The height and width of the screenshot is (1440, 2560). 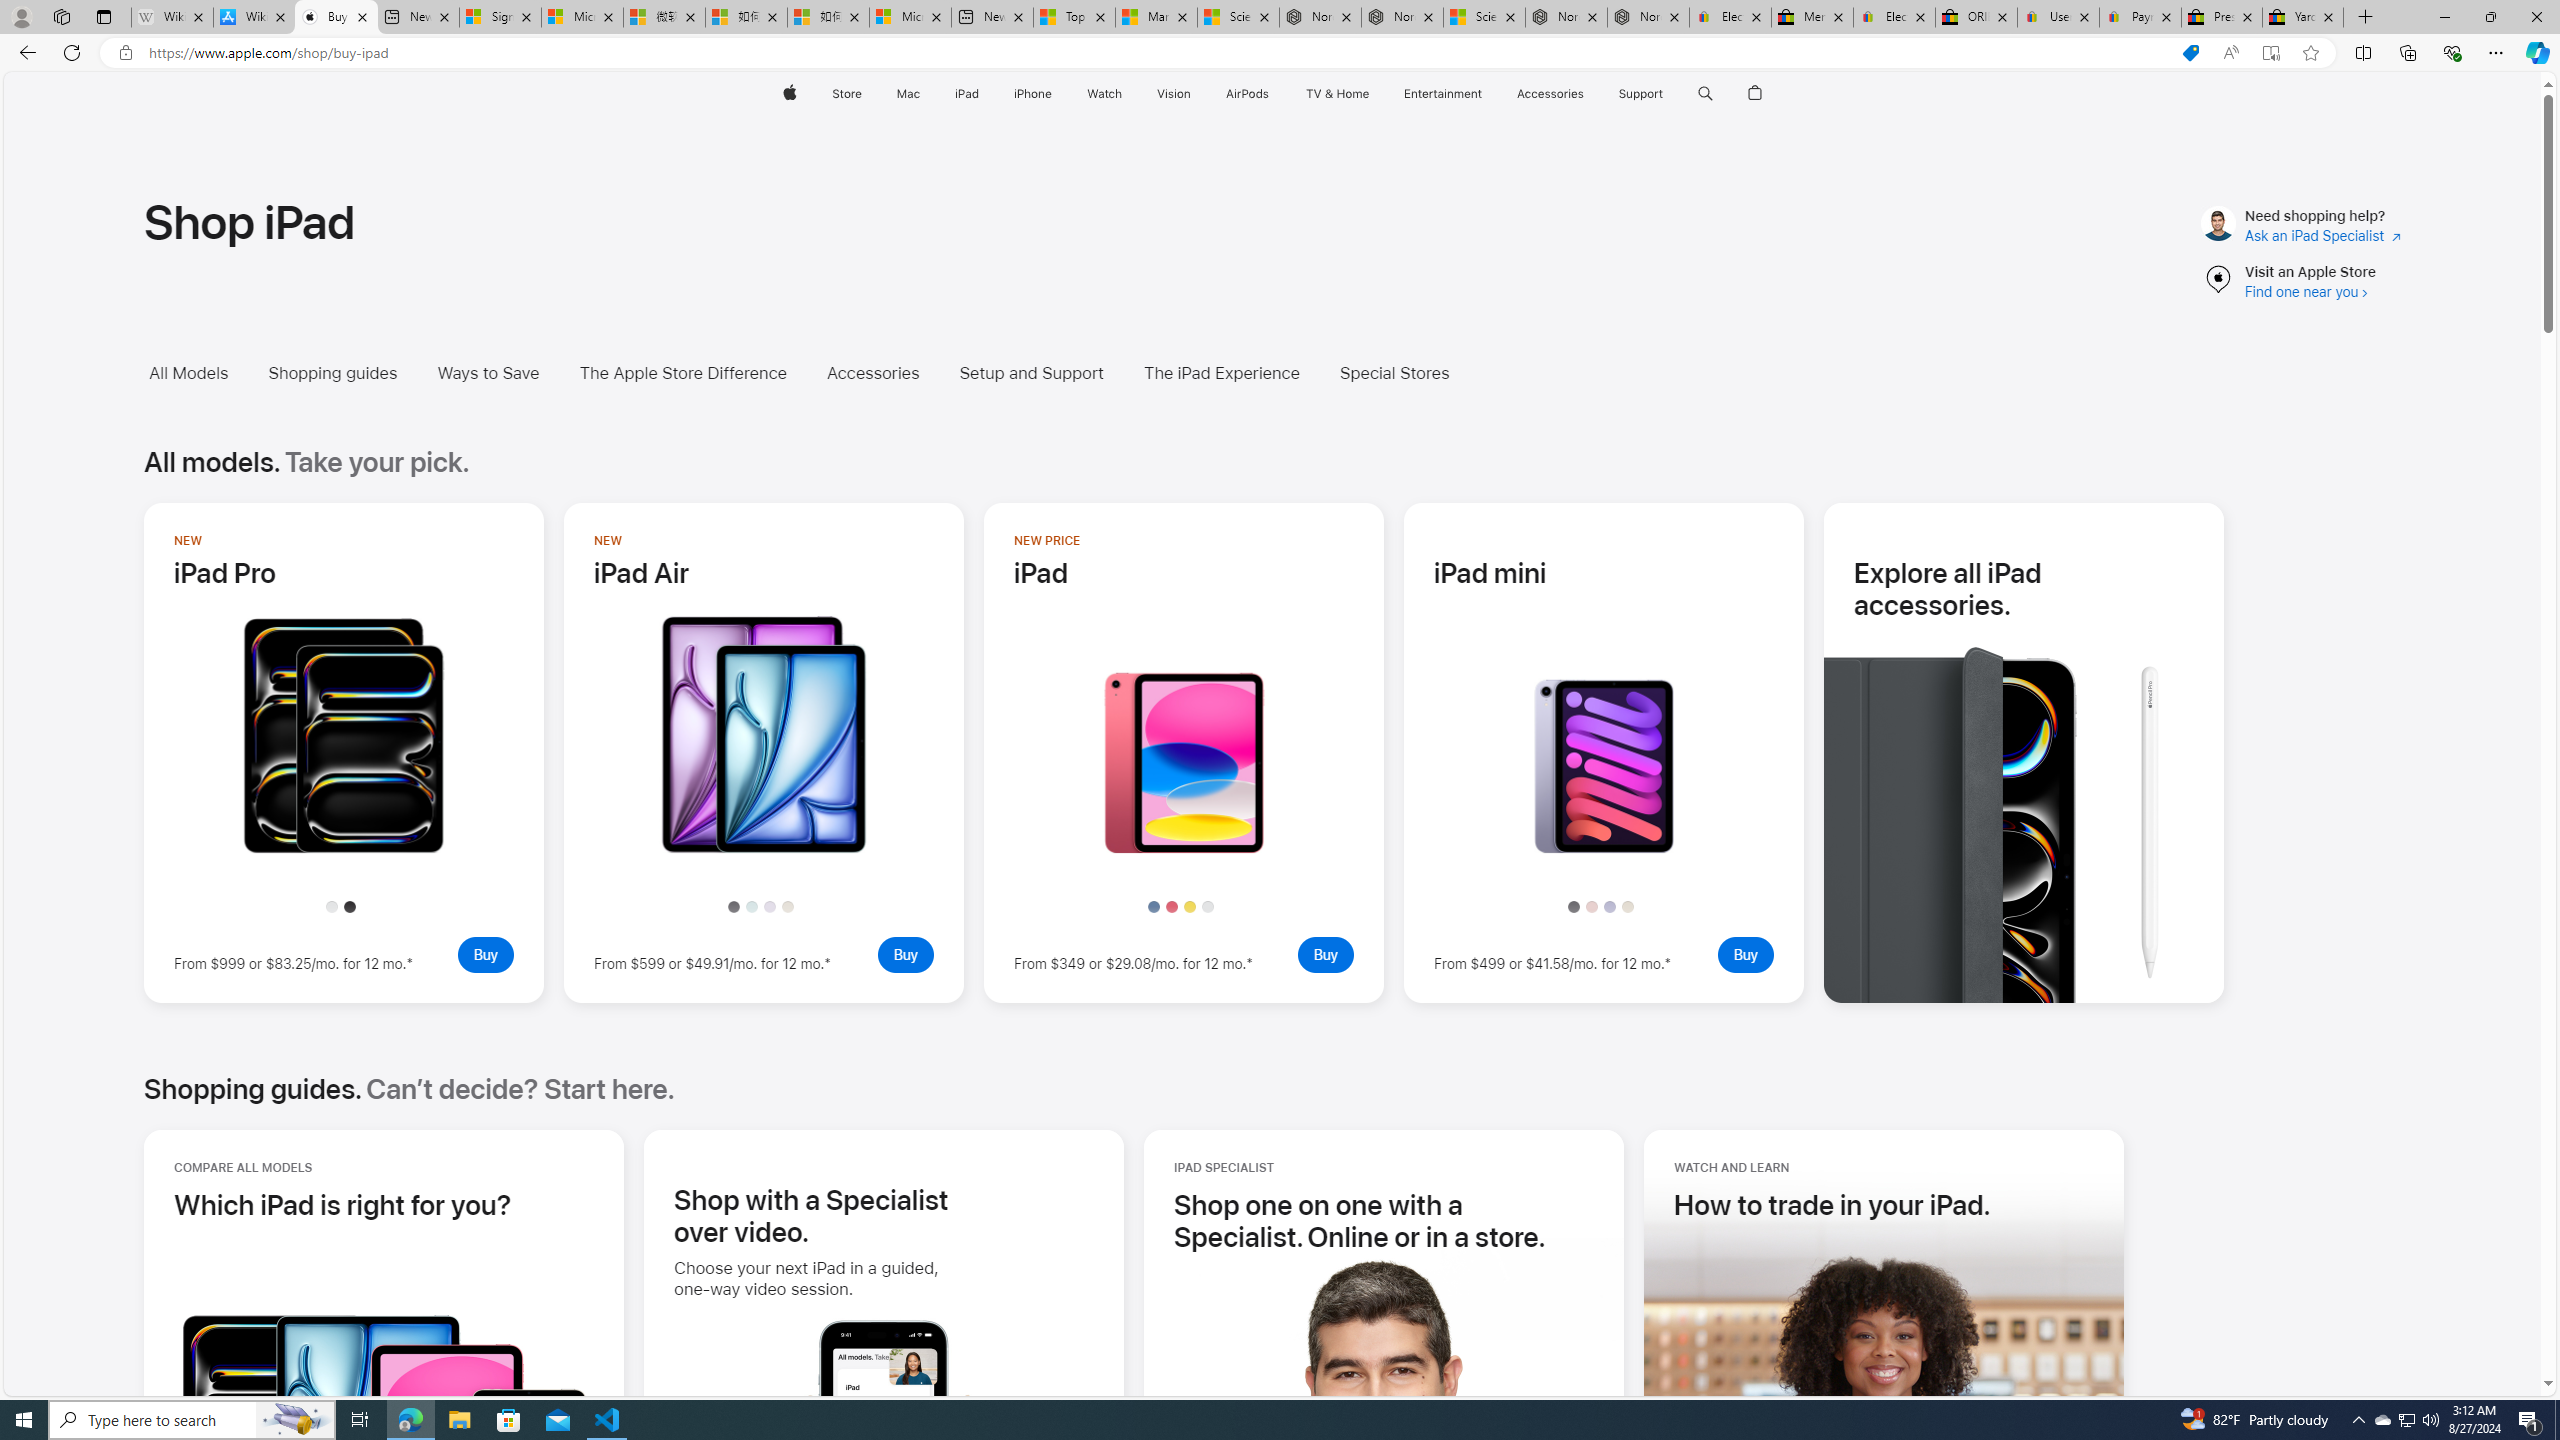 What do you see at coordinates (1248, 94) in the screenshot?
I see `AirPods` at bounding box center [1248, 94].